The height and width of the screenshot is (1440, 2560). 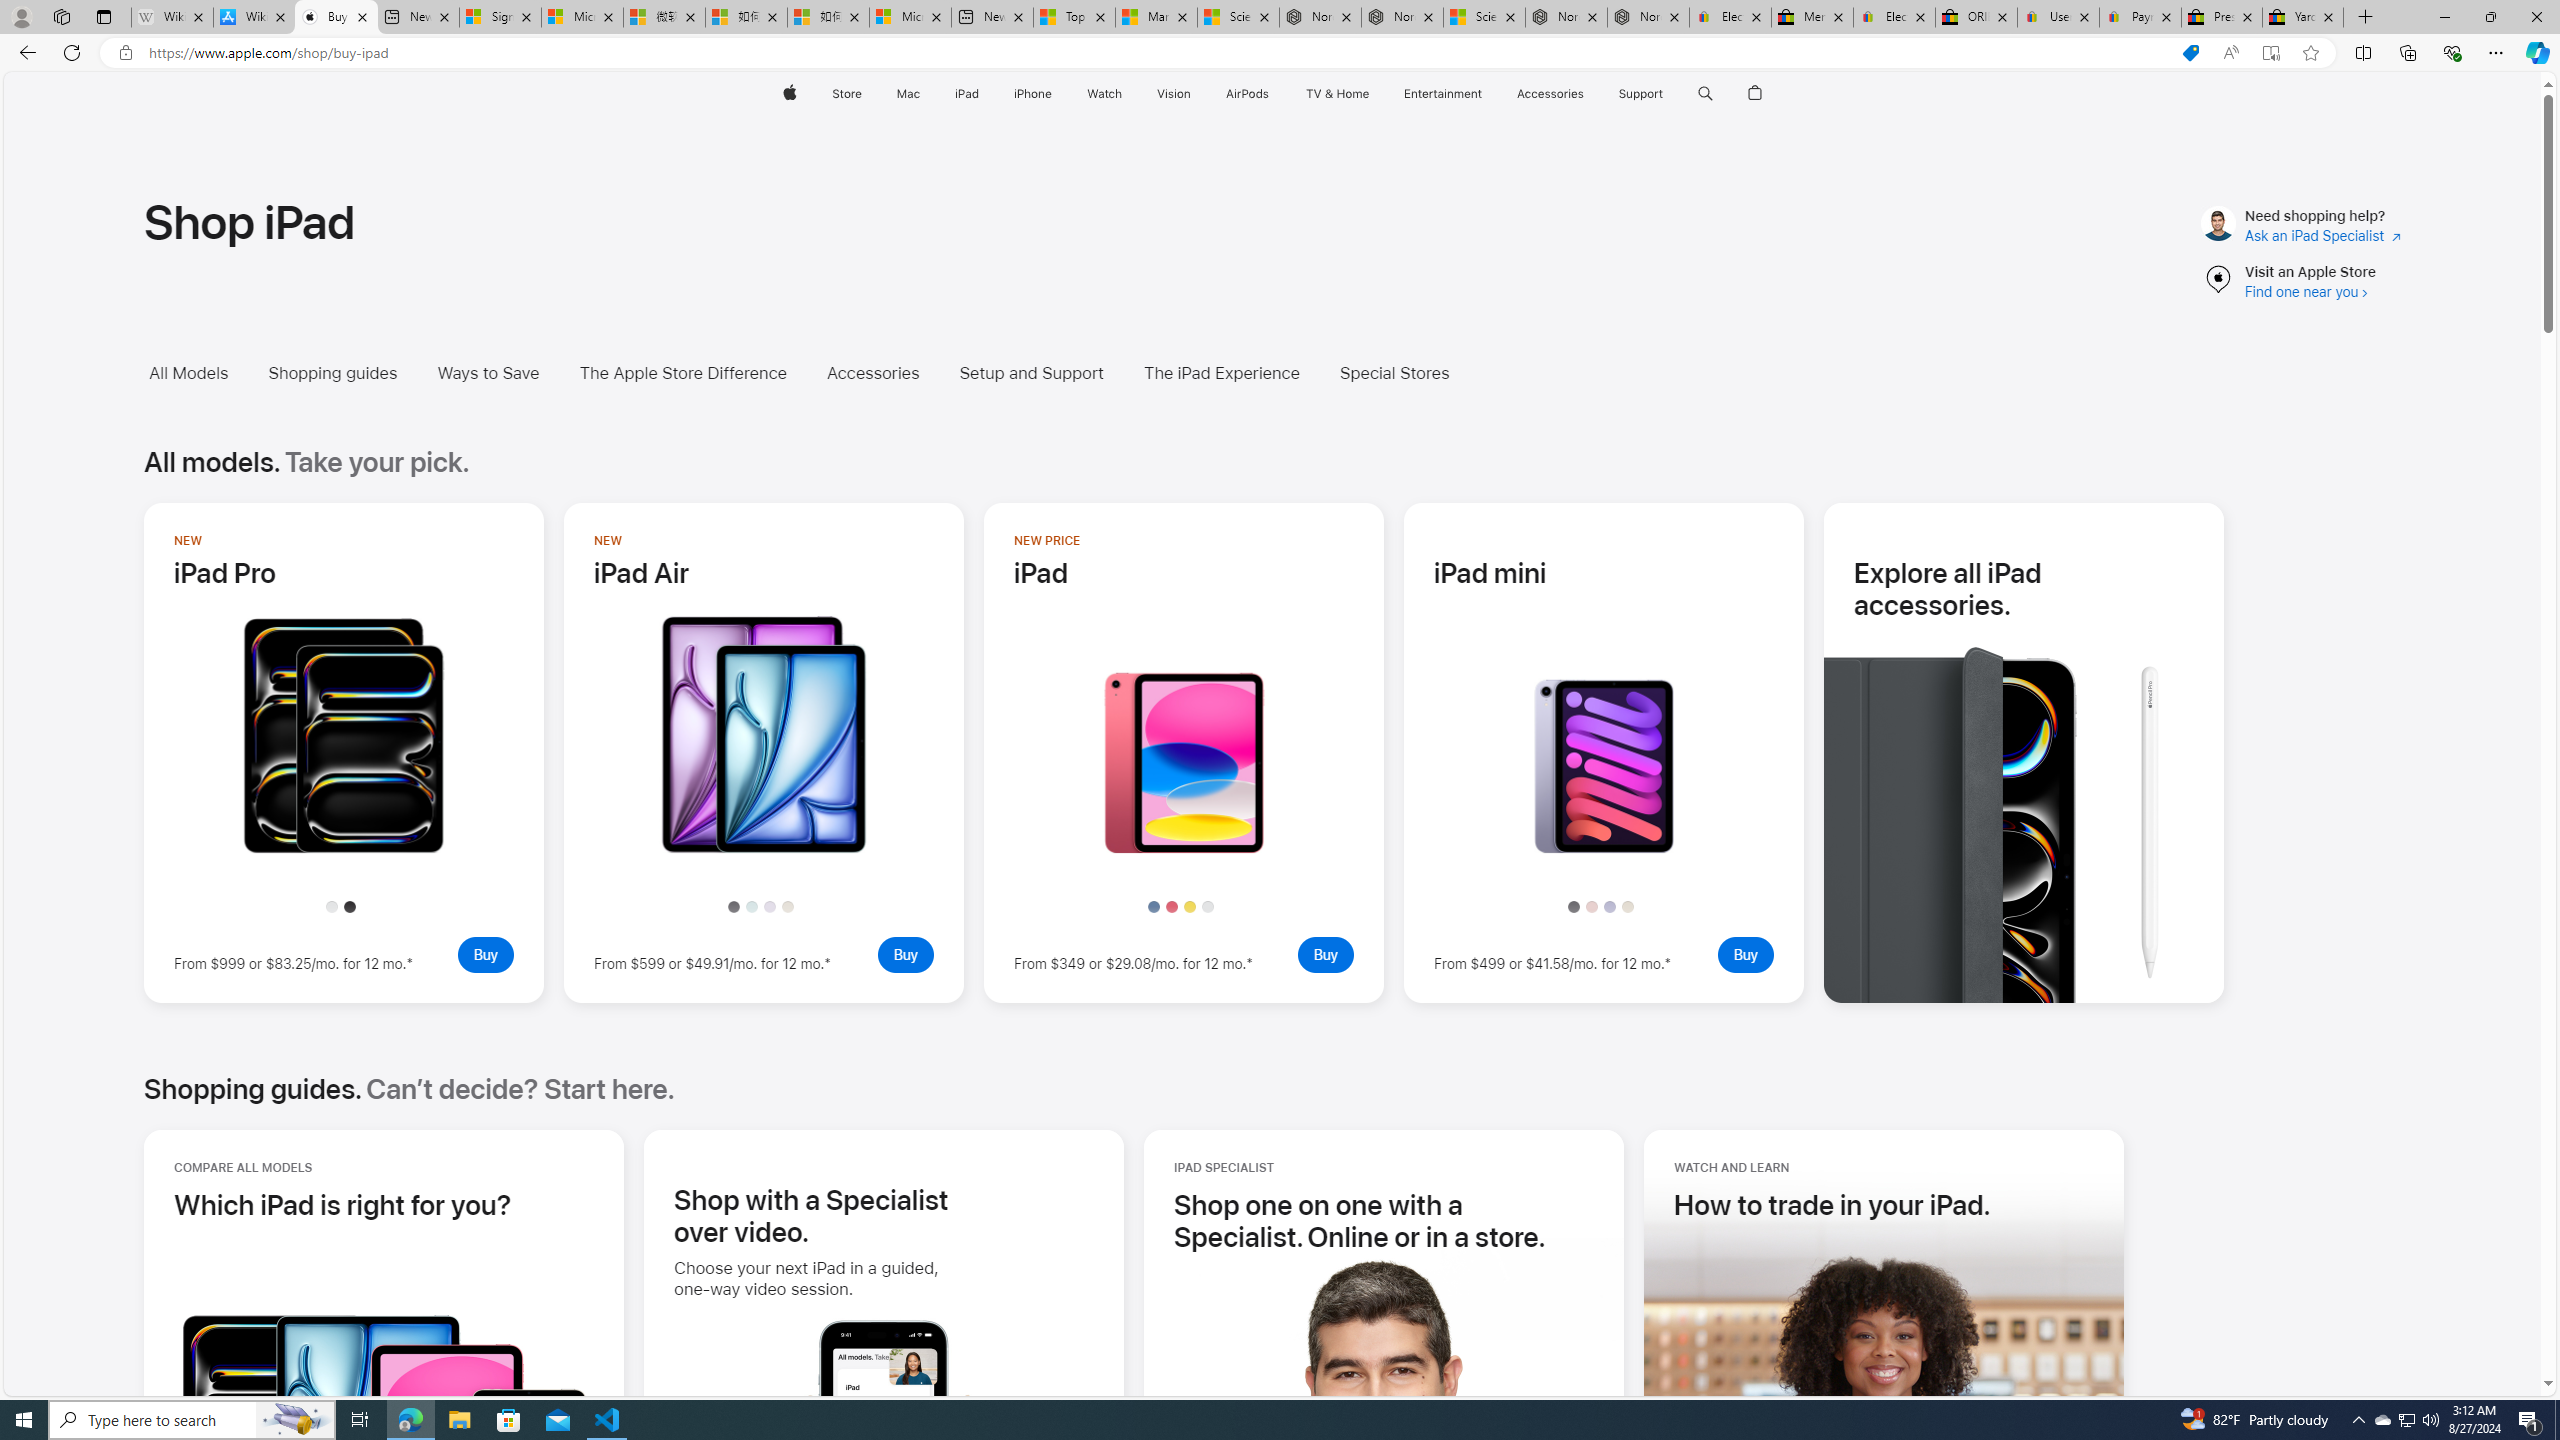 What do you see at coordinates (1248, 94) in the screenshot?
I see `AirPods` at bounding box center [1248, 94].